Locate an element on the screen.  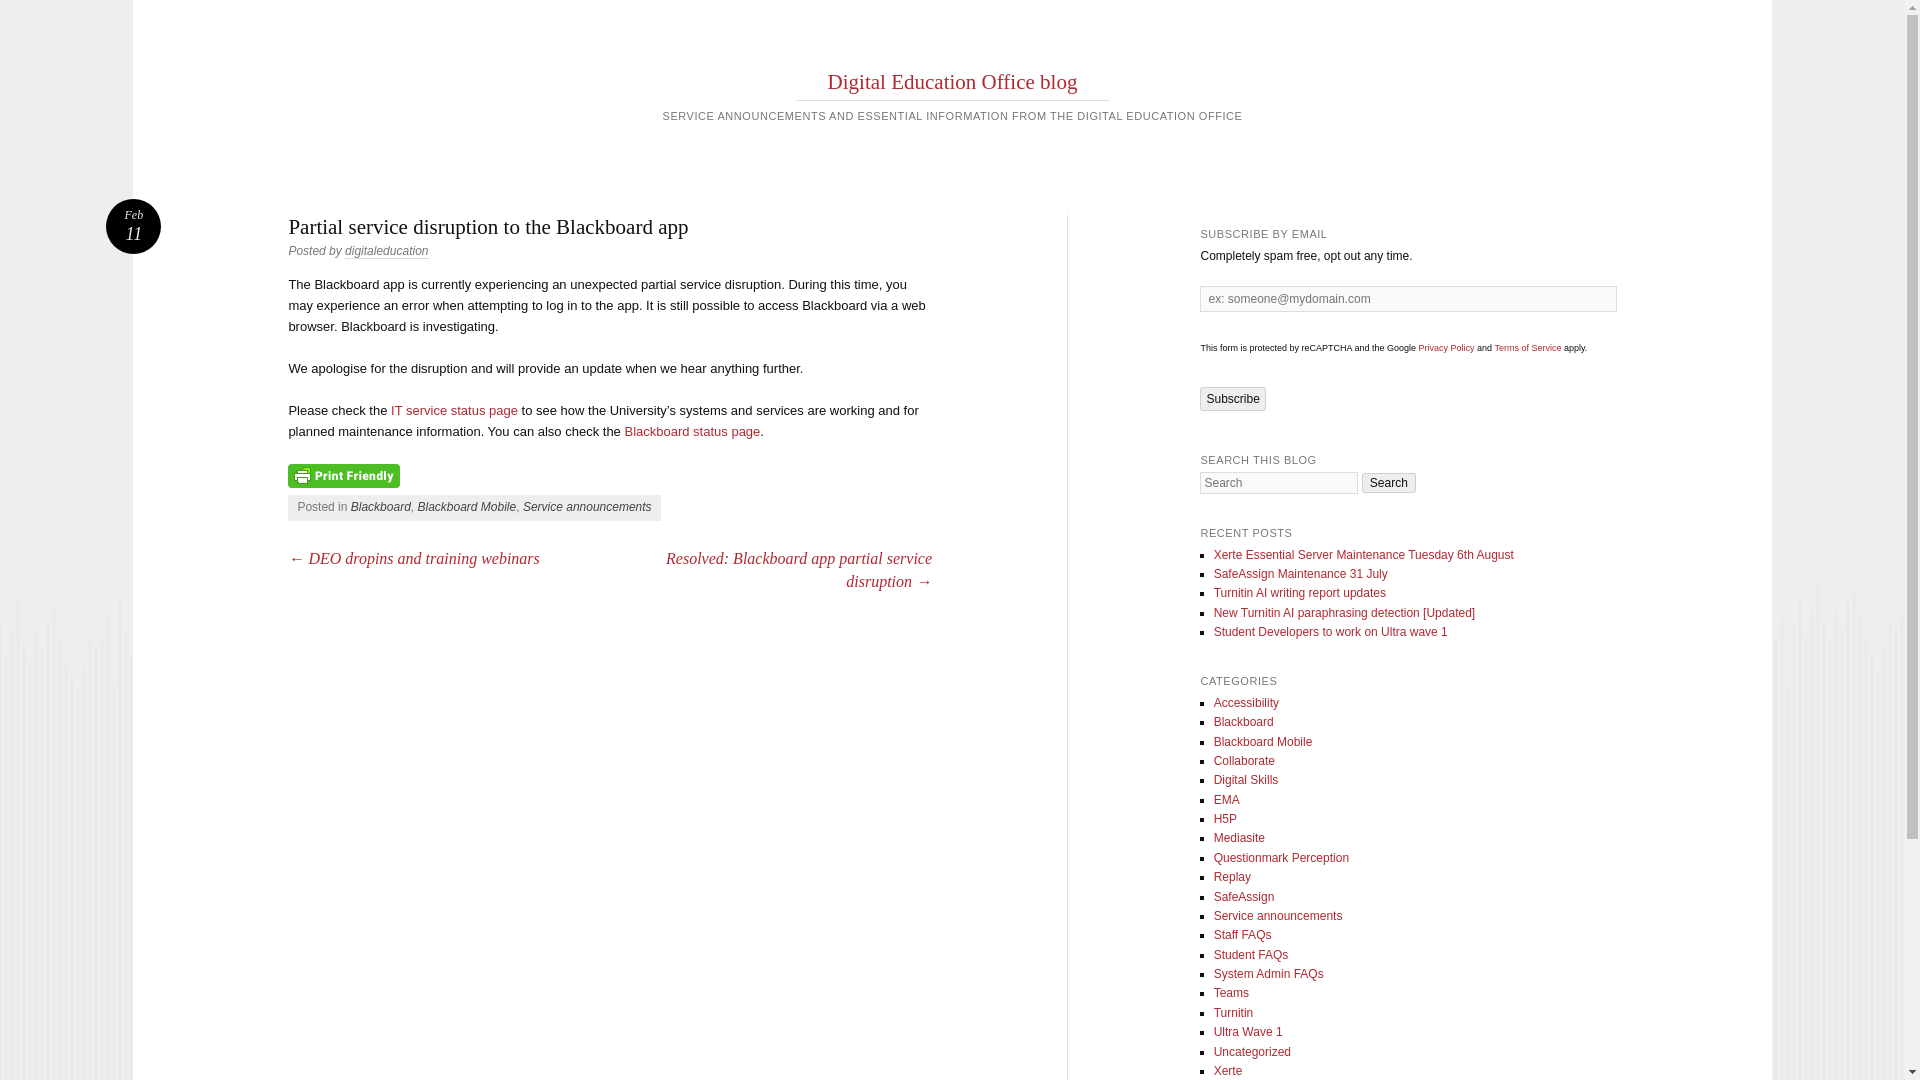
Blackboard Mobile is located at coordinates (466, 507).